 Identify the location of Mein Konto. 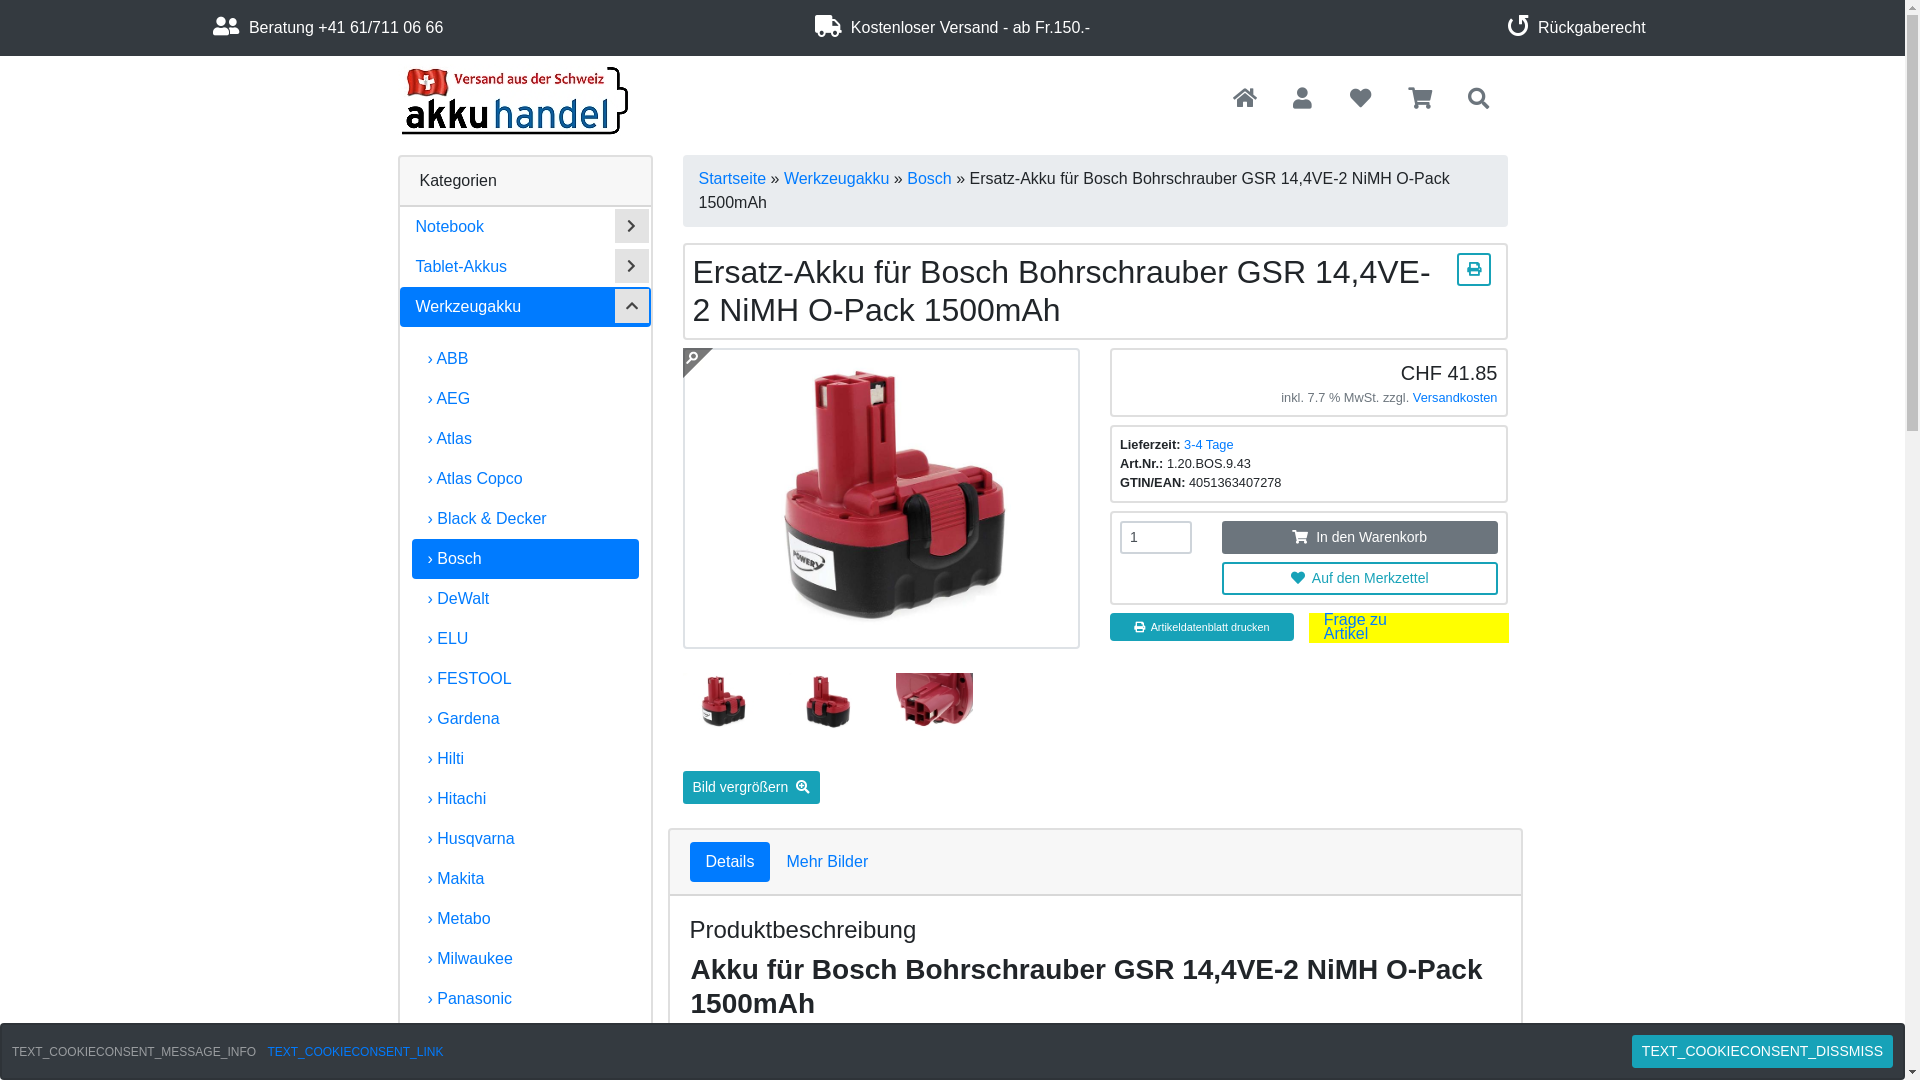
(1302, 100).